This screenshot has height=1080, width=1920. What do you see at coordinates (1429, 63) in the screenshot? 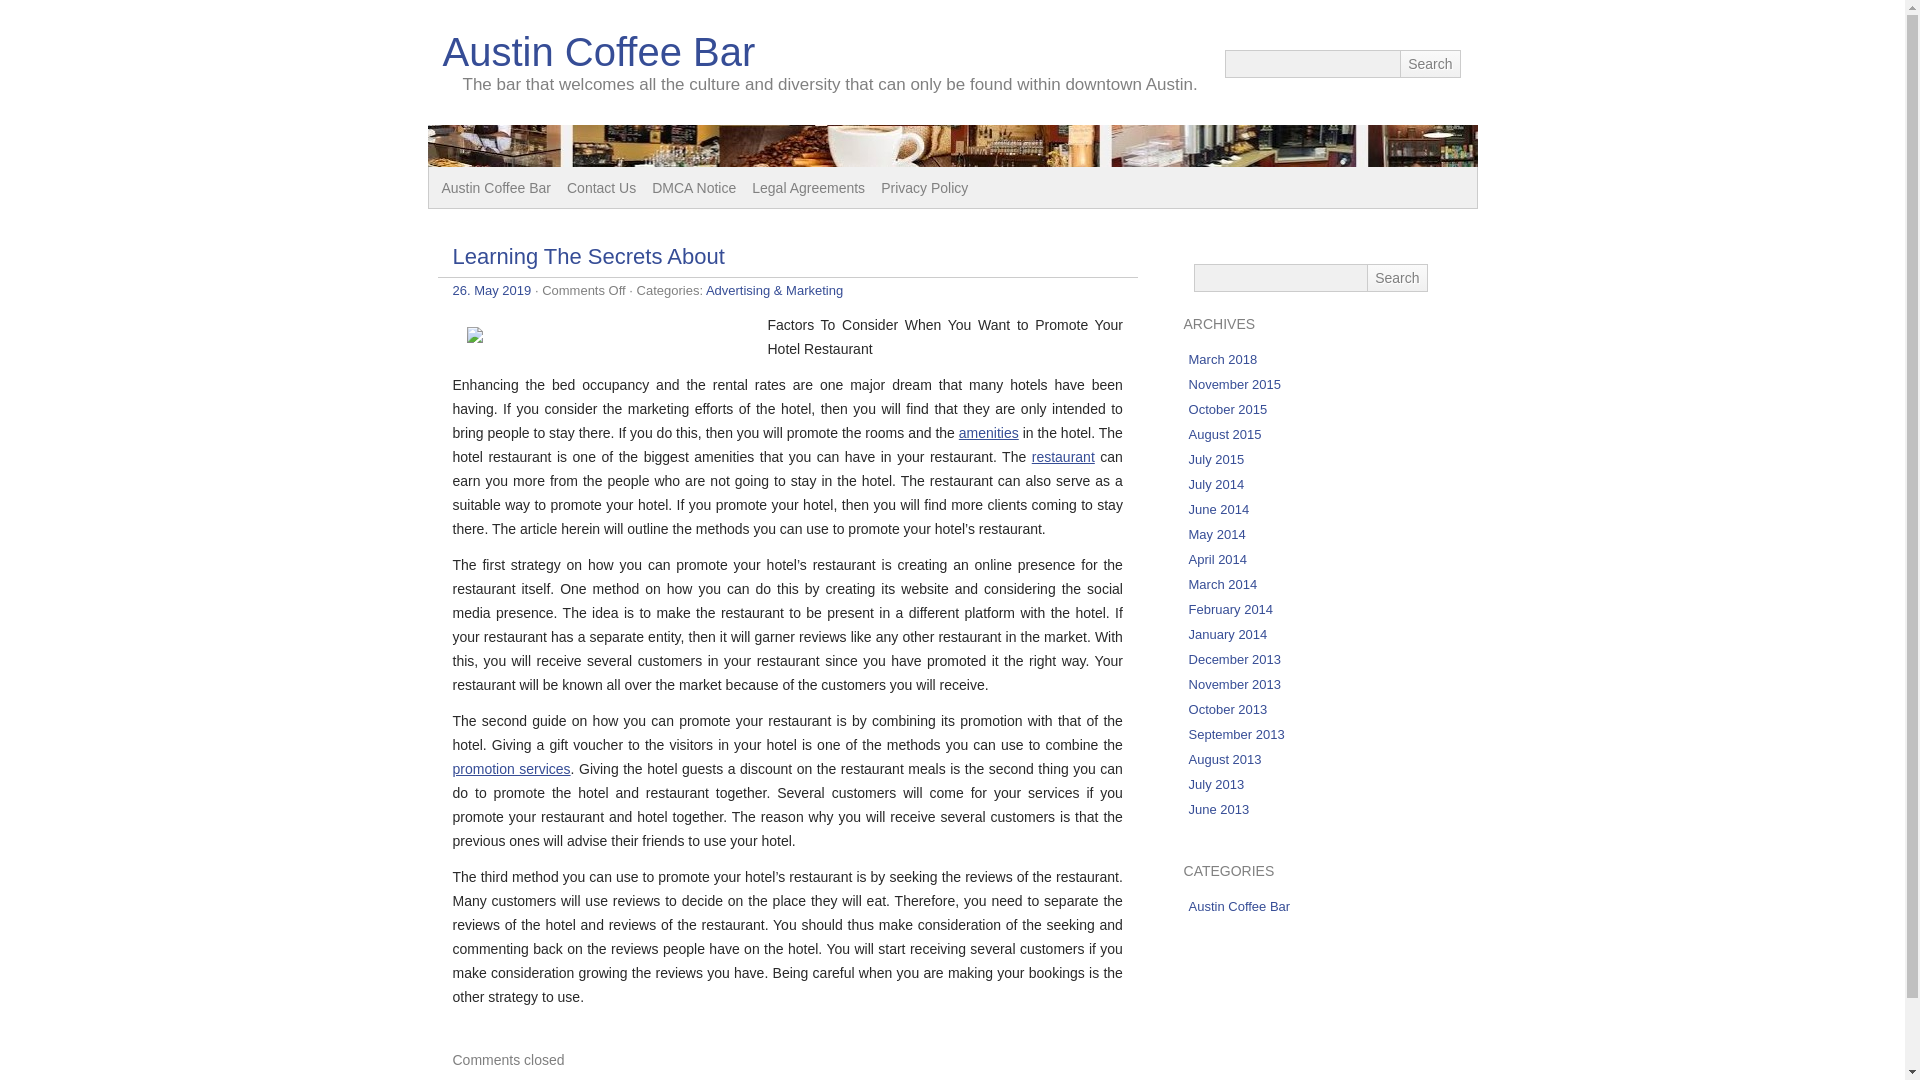
I see `Search` at bounding box center [1429, 63].